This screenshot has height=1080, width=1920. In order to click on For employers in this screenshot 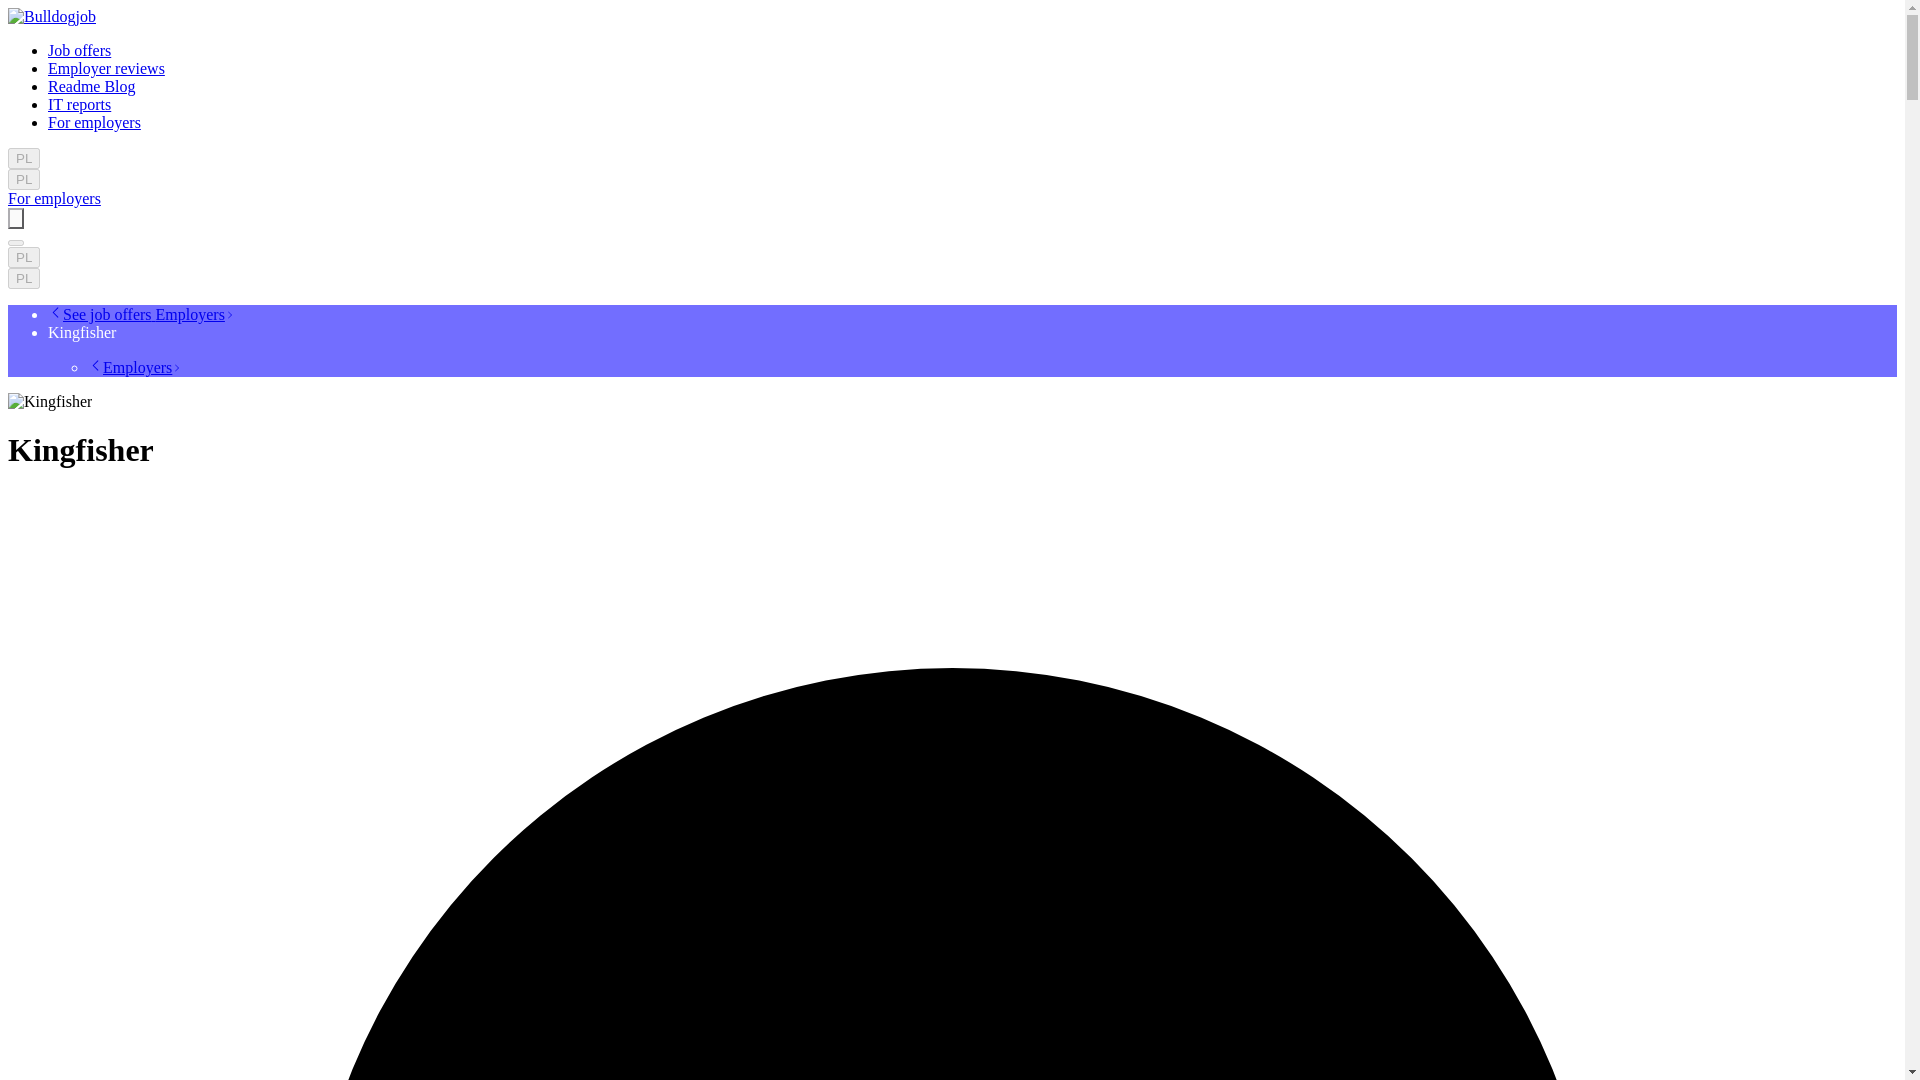, I will do `click(94, 122)`.